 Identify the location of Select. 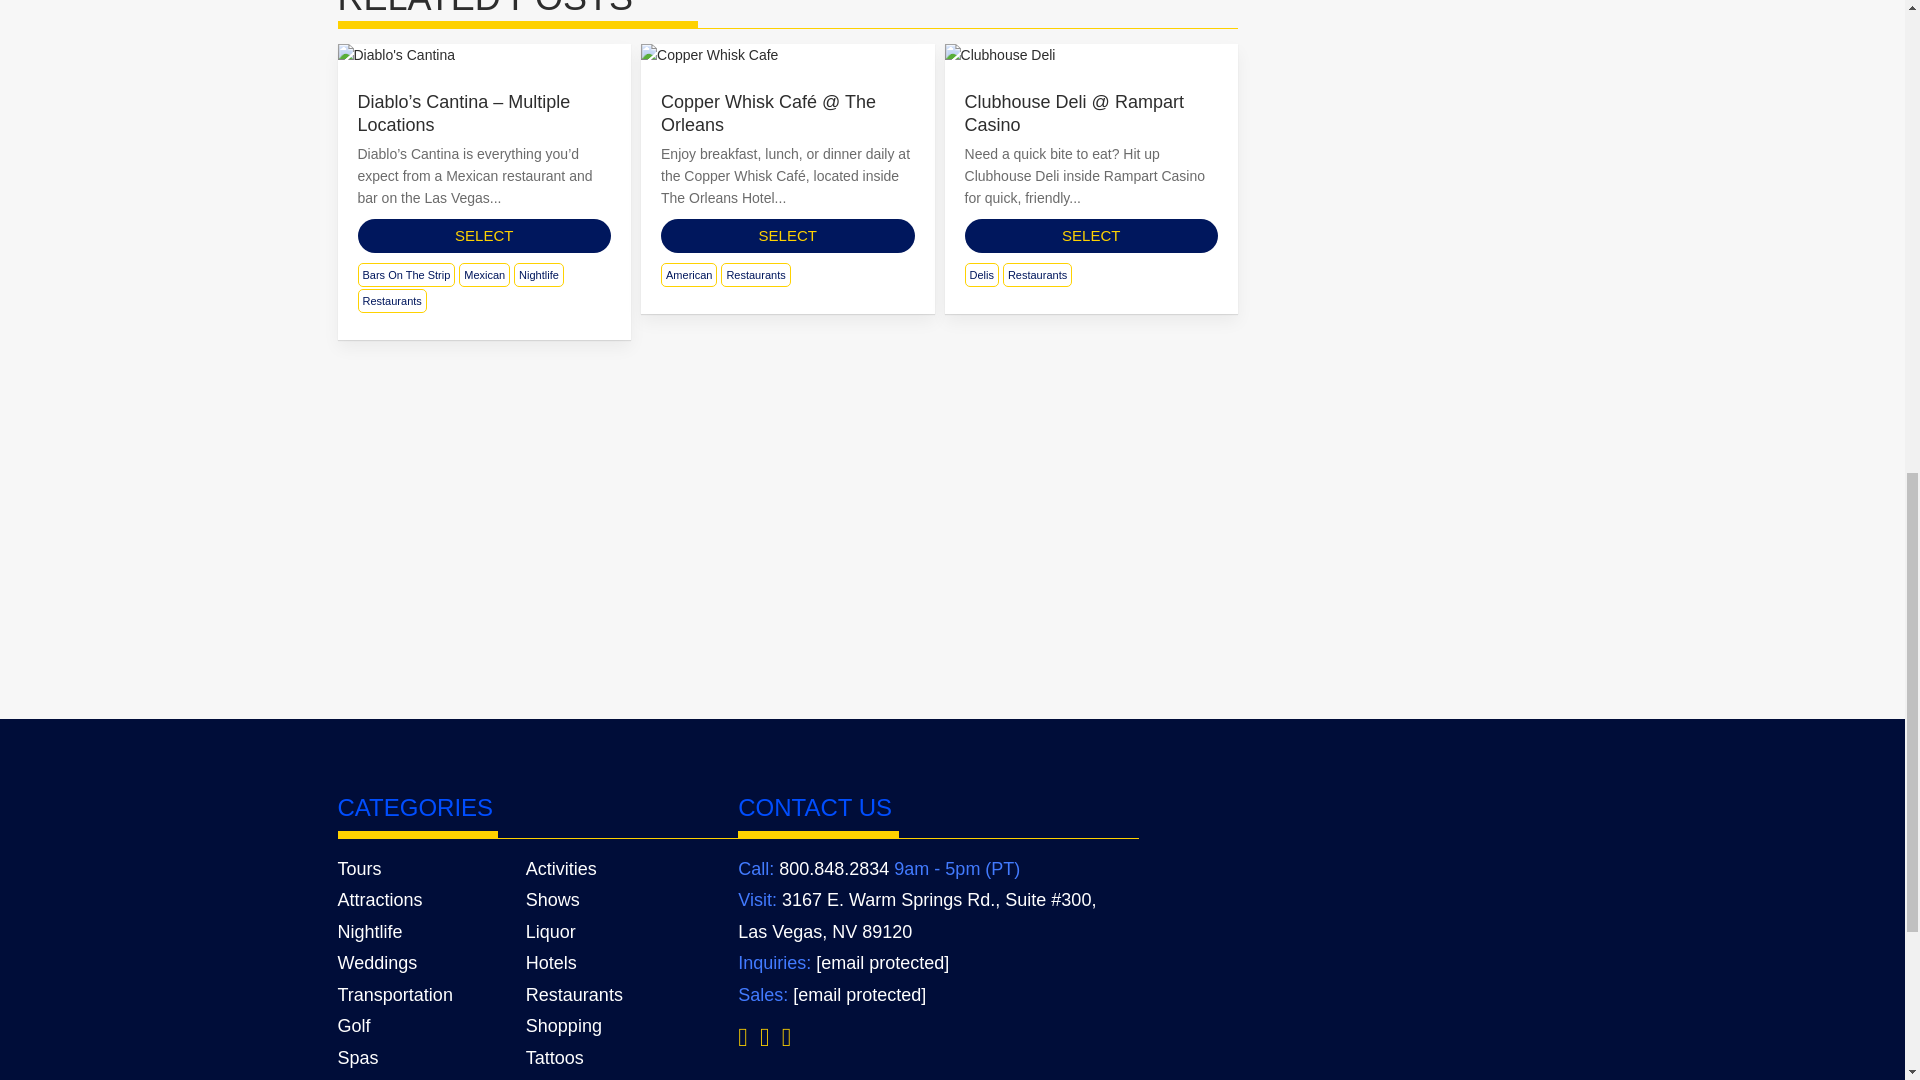
(484, 236).